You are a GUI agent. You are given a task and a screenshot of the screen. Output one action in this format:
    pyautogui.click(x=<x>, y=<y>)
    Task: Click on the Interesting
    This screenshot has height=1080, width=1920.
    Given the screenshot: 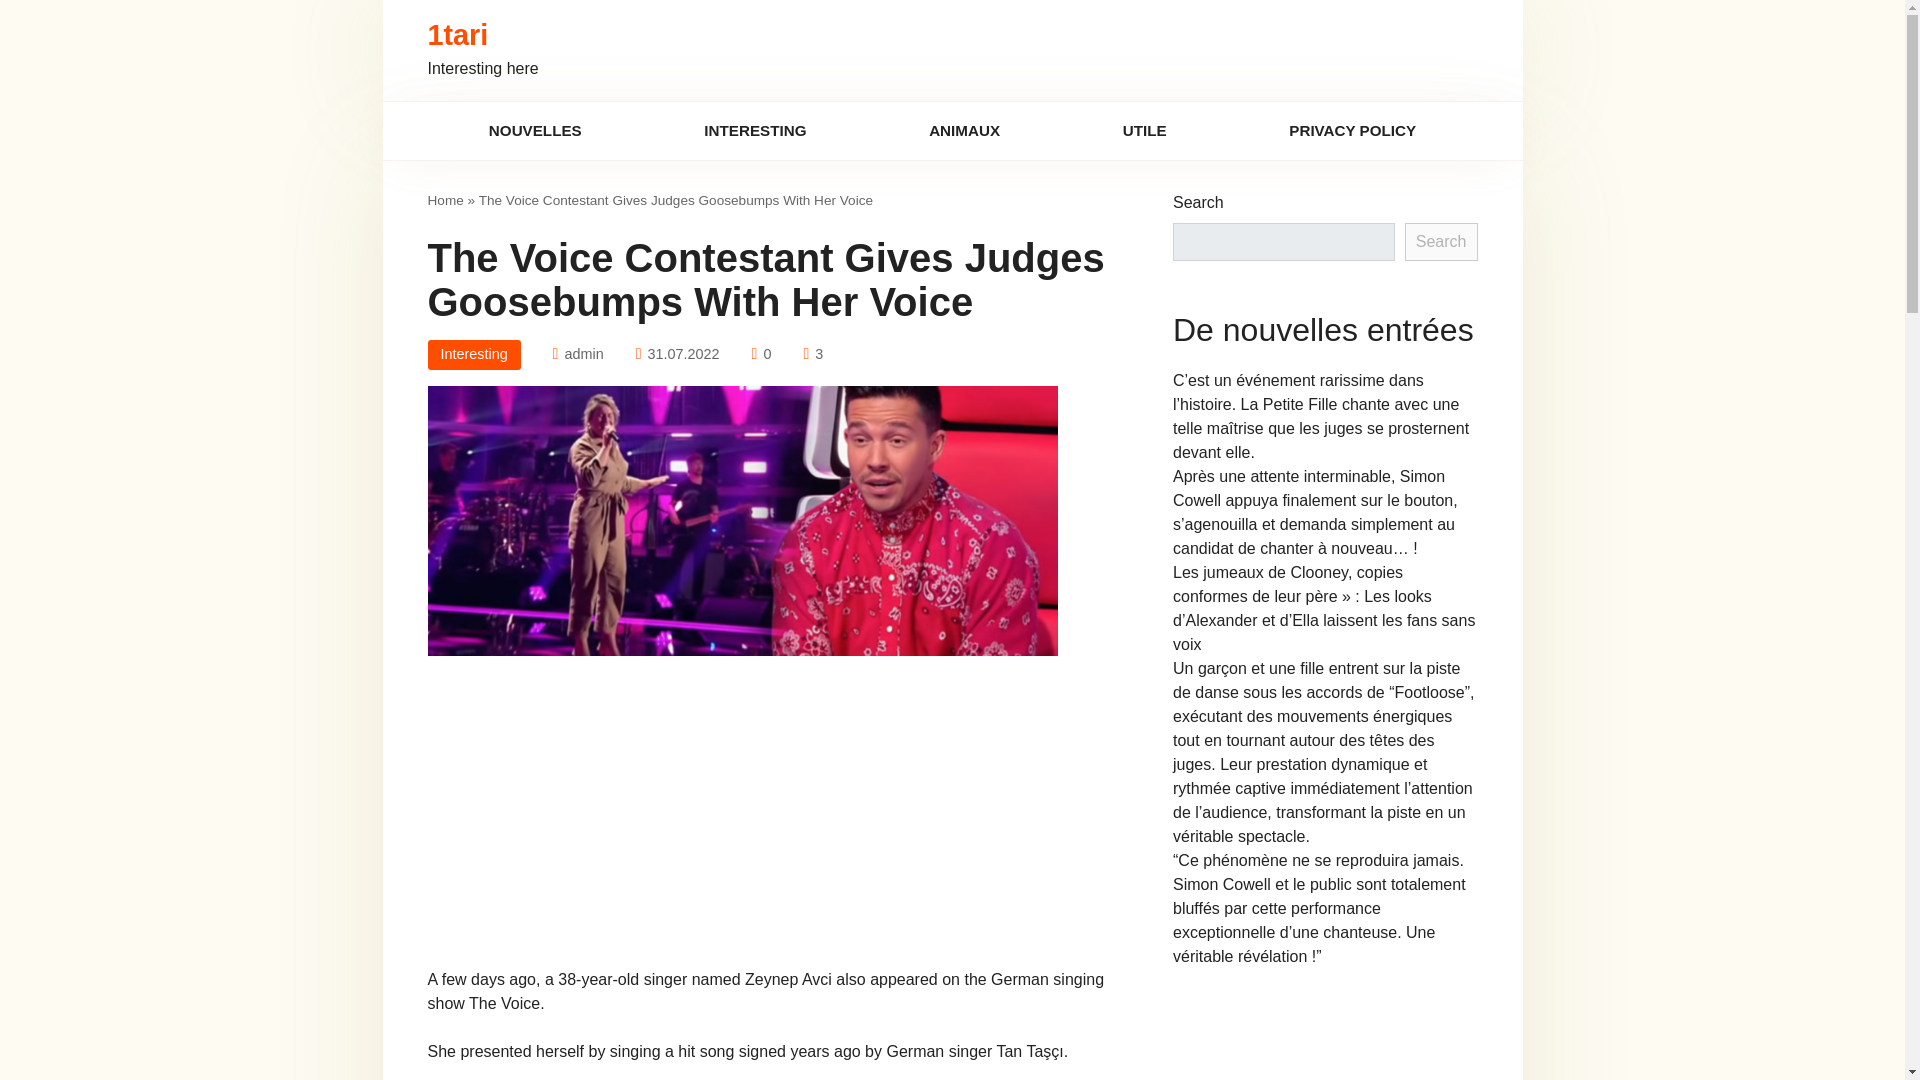 What is the action you would take?
    pyautogui.click(x=474, y=355)
    